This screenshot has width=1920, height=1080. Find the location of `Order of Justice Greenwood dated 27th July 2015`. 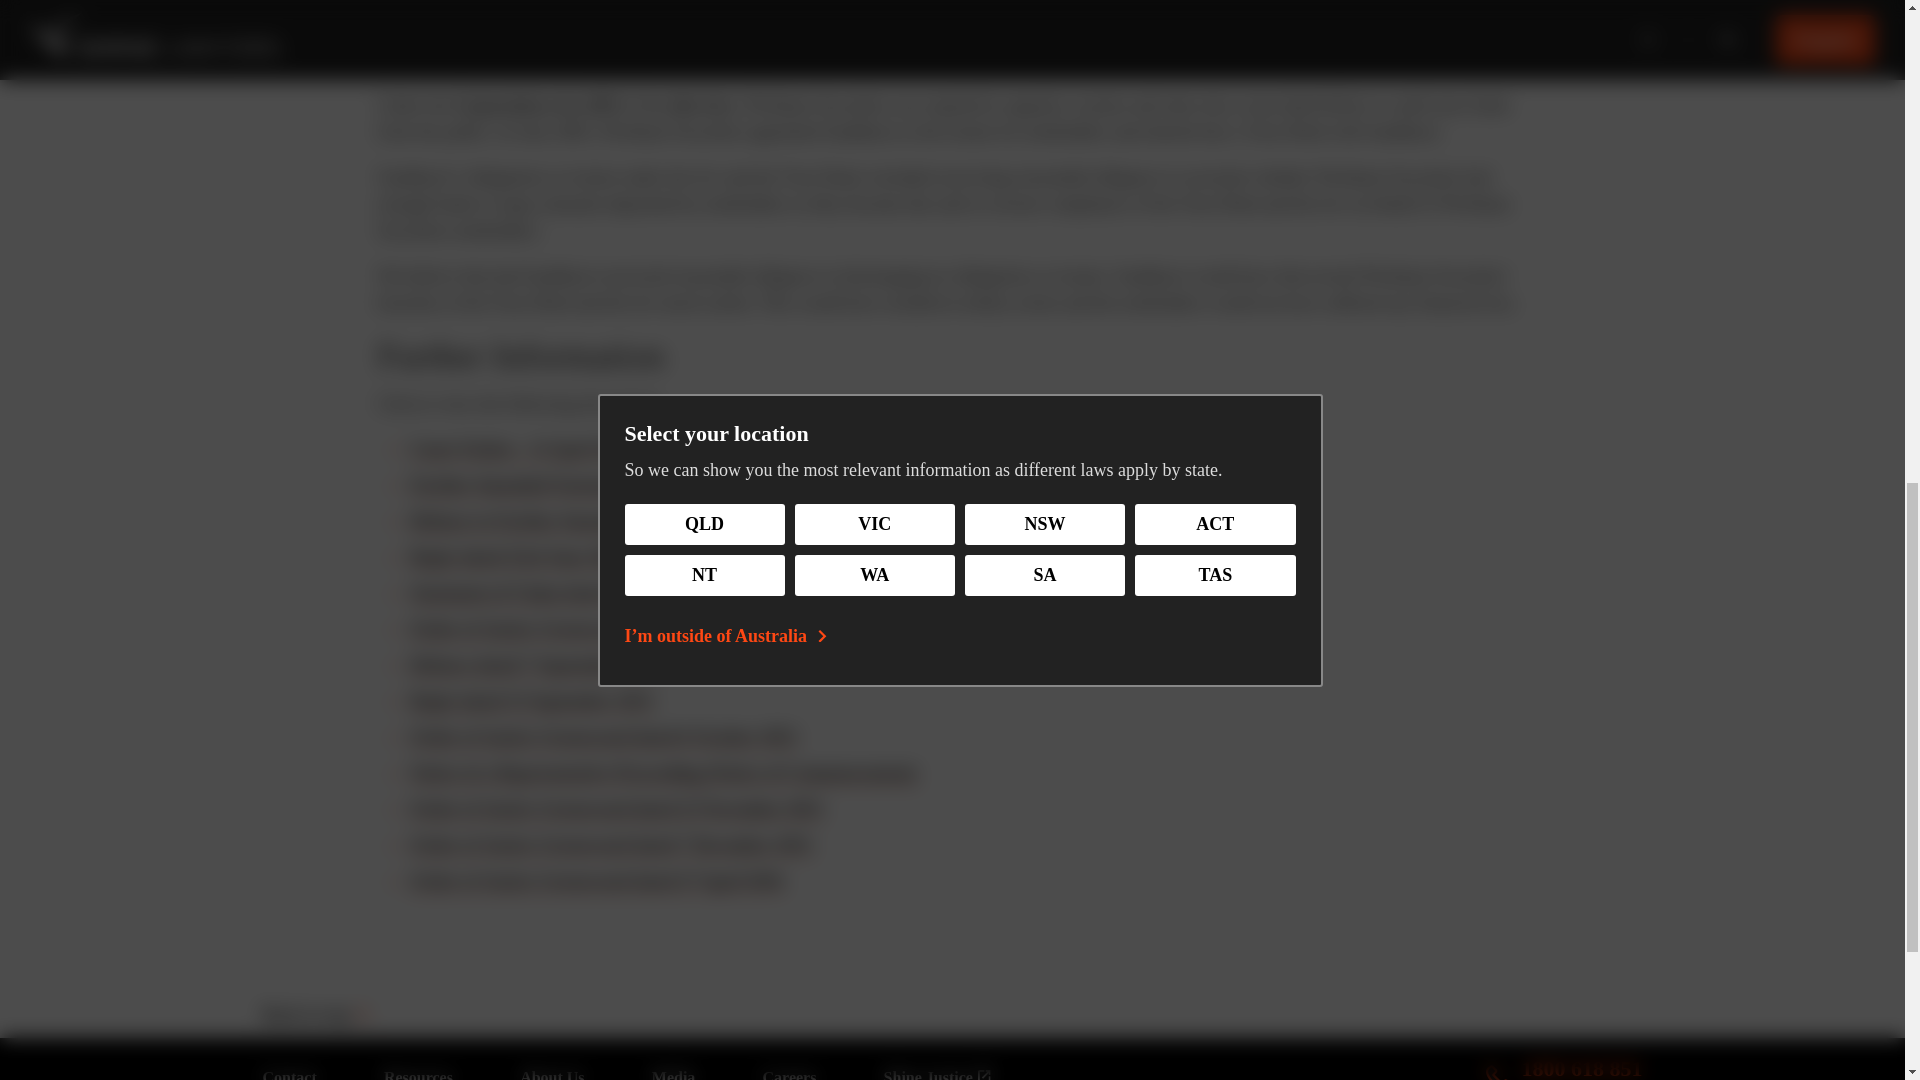

Order of Justice Greenwood dated 27th July 2015 is located at coordinates (600, 628).